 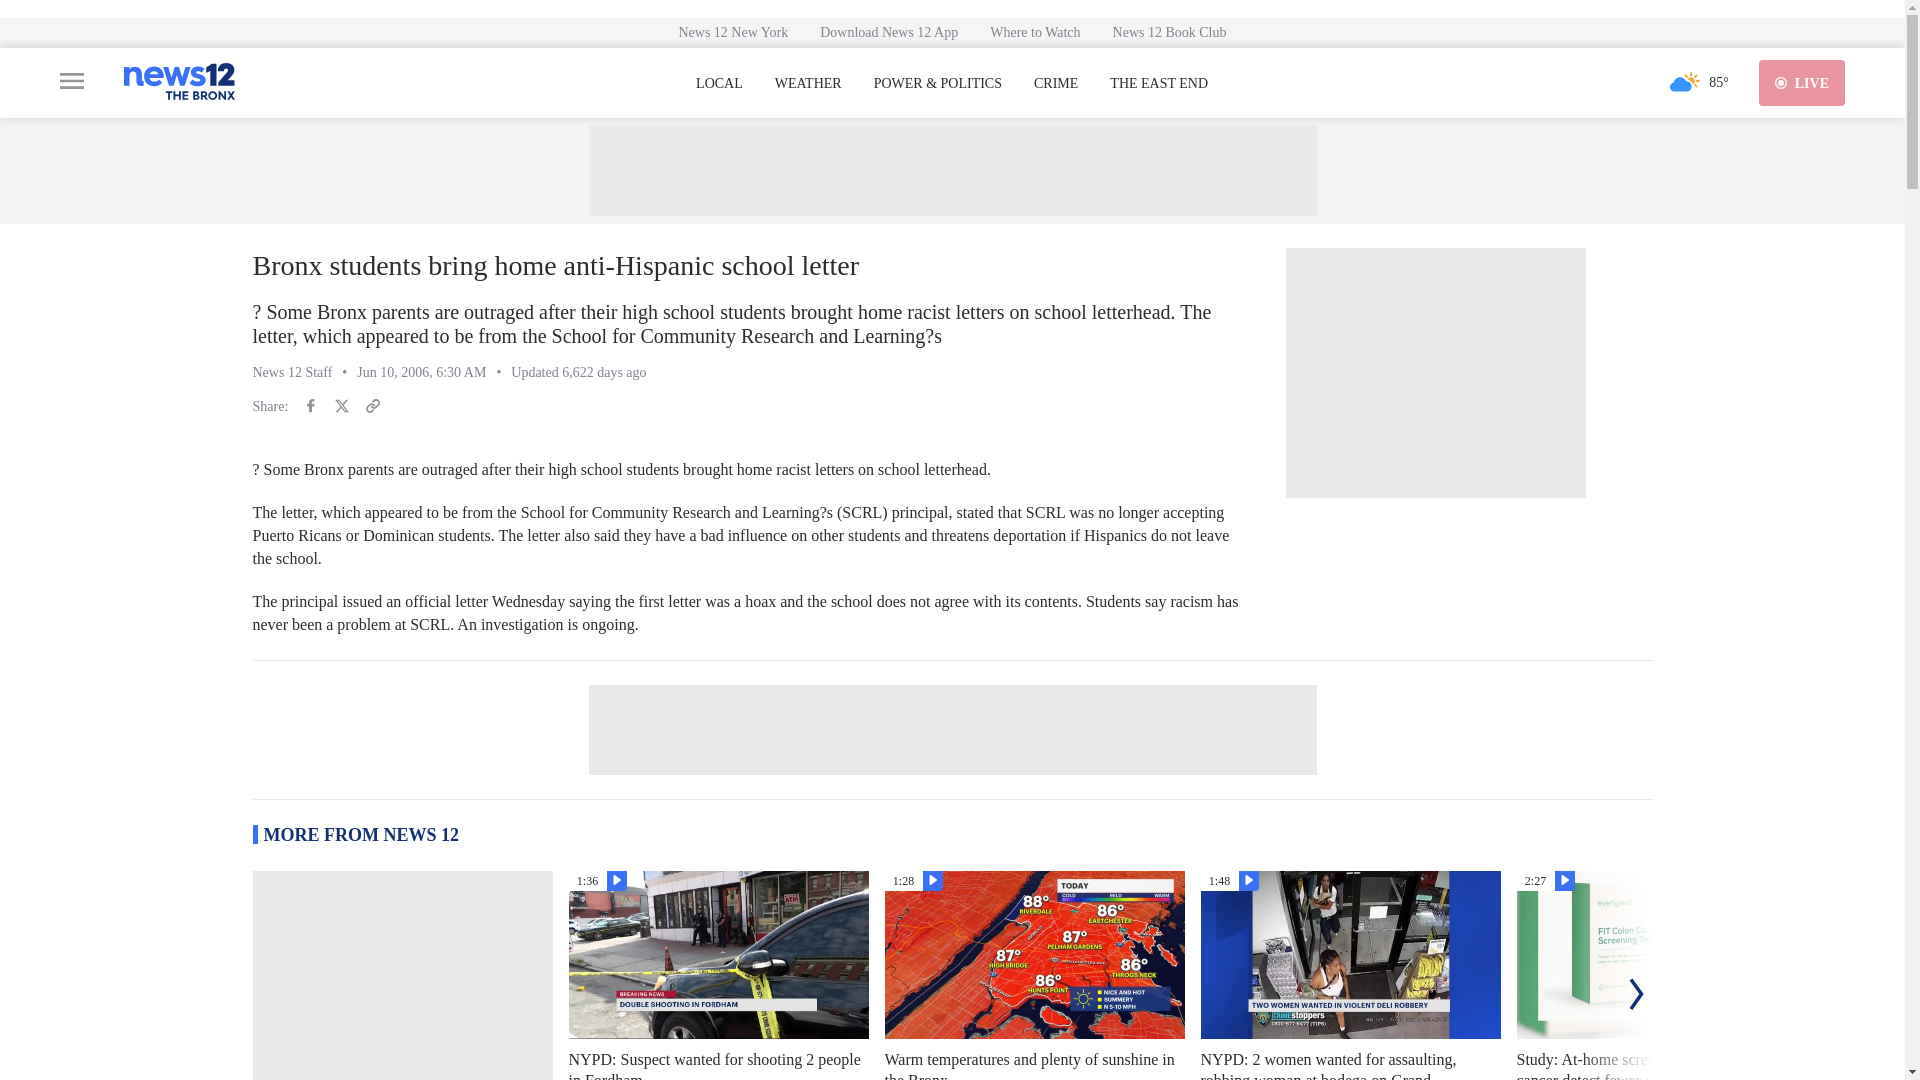 I want to click on THE EAST END, so click(x=1158, y=83).